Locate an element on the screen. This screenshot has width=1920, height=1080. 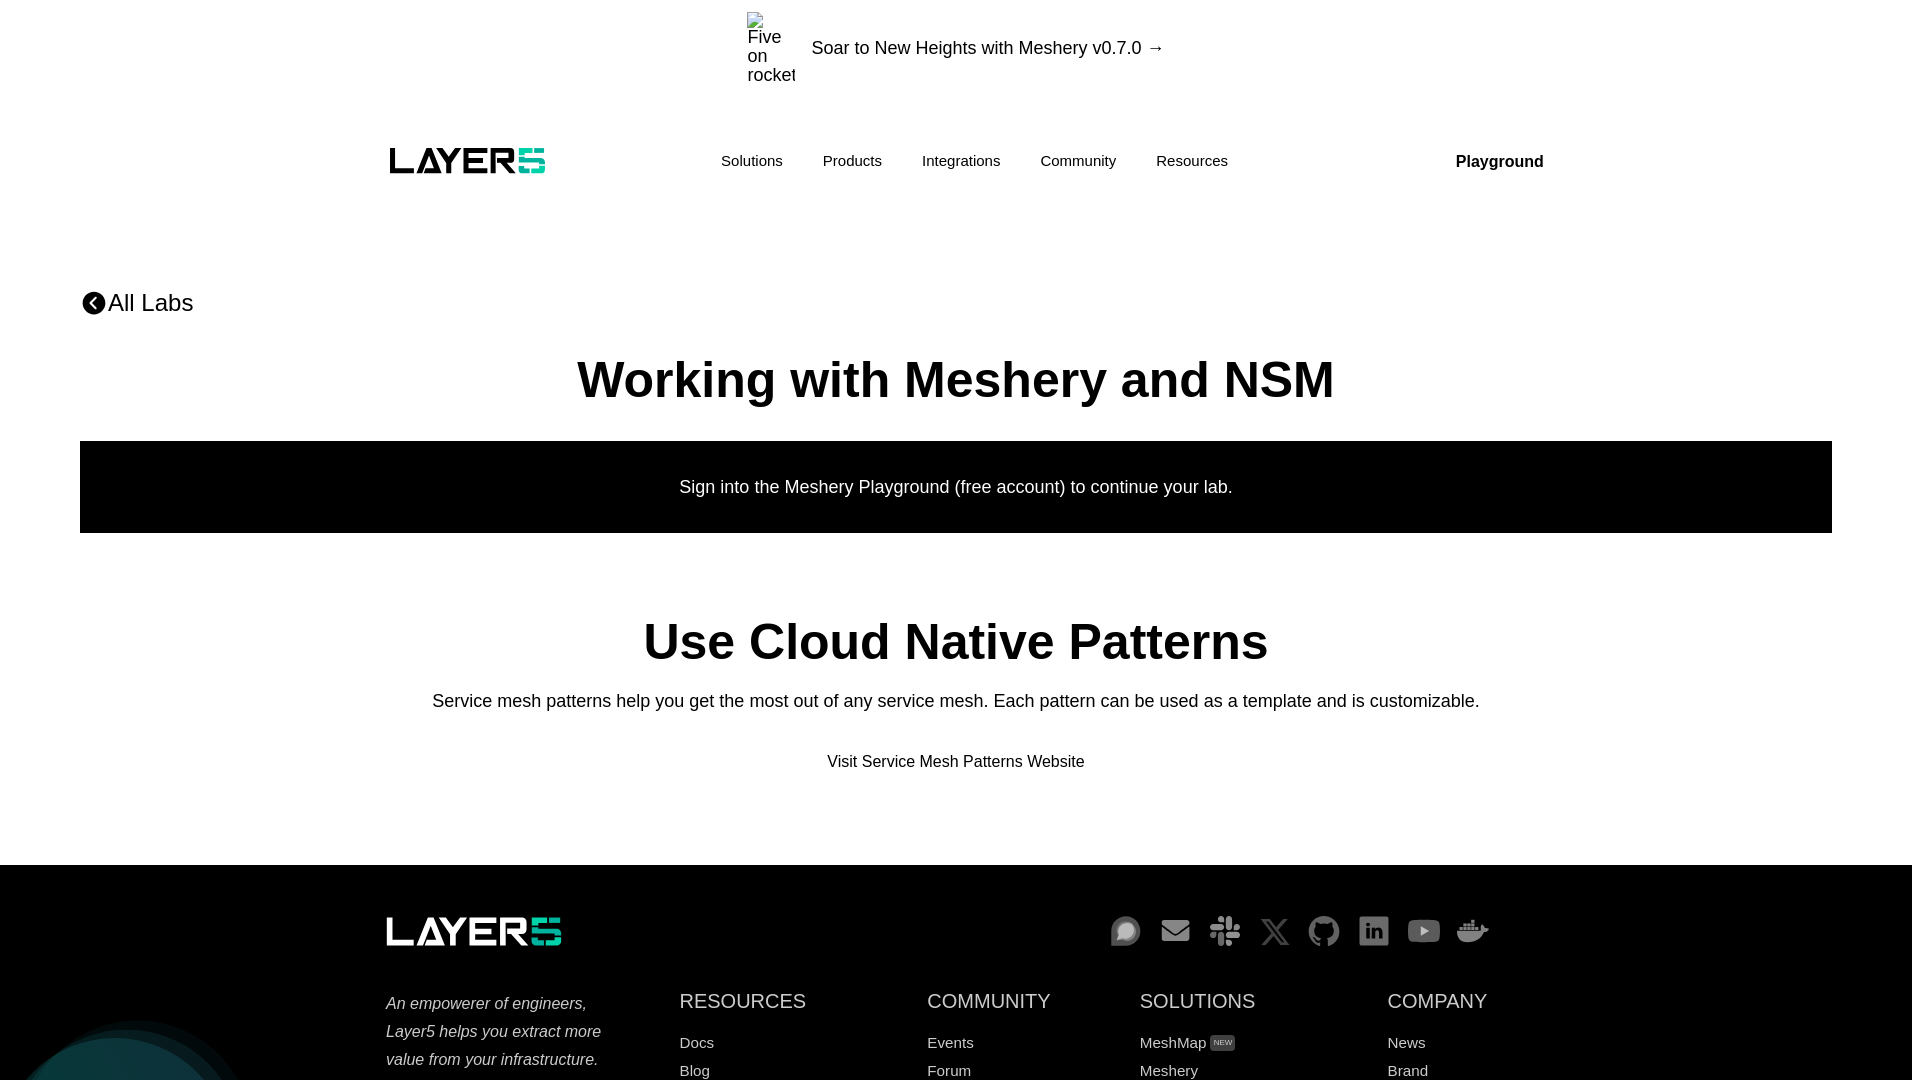
Get Started is located at coordinates (1374, 161).